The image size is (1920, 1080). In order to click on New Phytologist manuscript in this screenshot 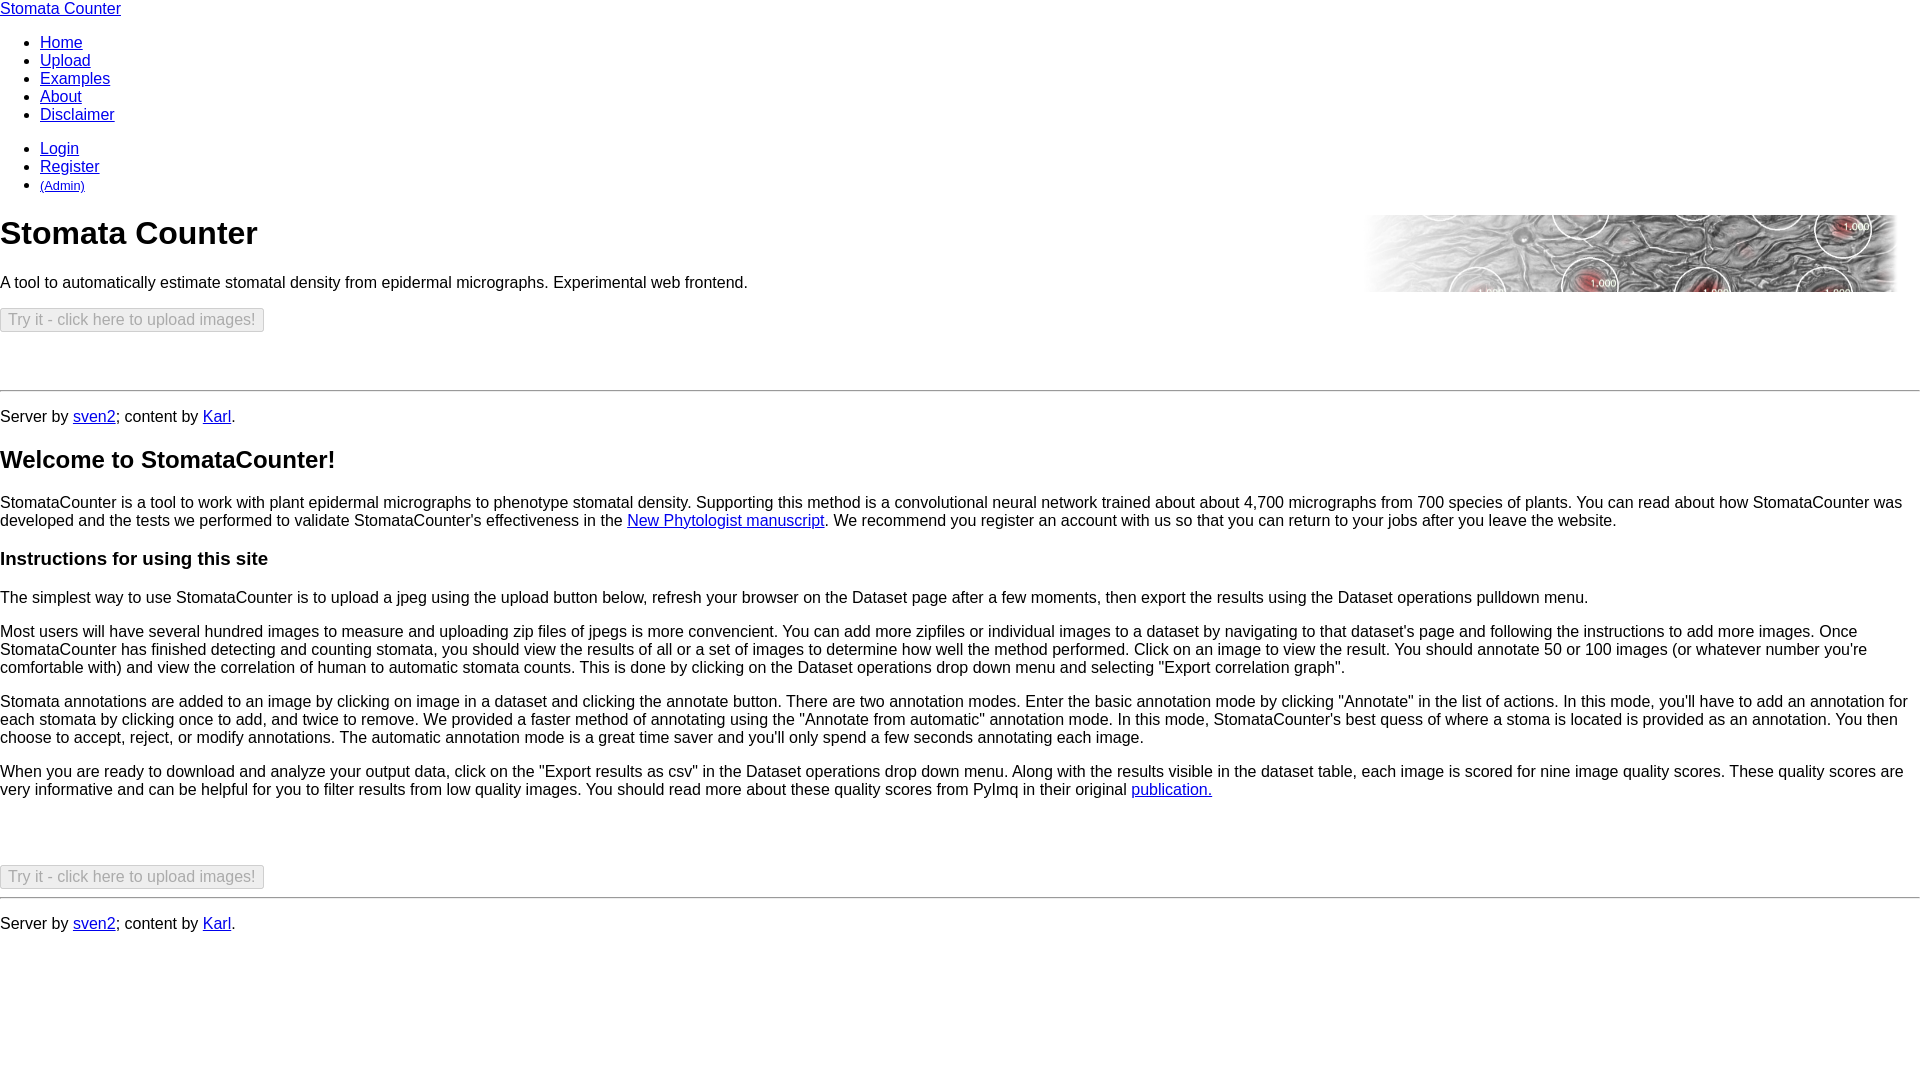, I will do `click(725, 520)`.